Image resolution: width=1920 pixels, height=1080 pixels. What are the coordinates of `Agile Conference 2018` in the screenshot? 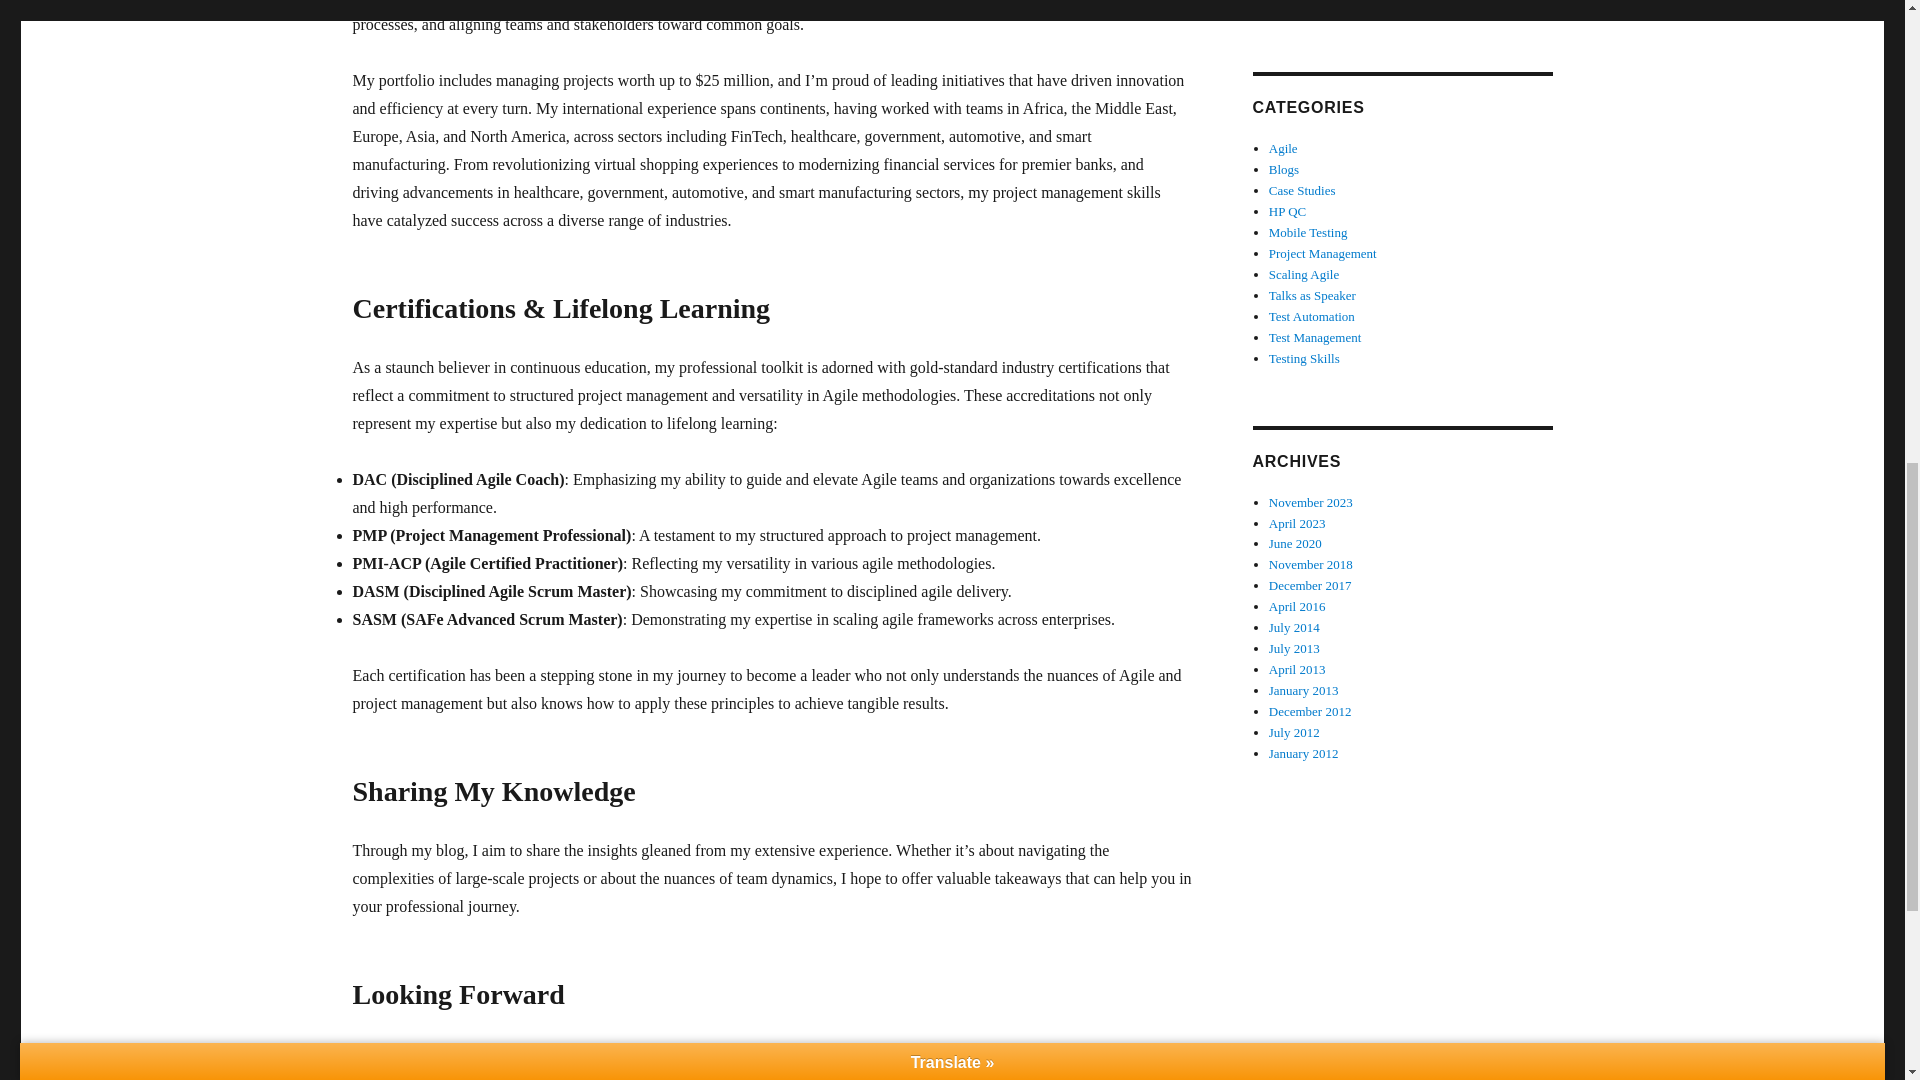 It's located at (1330, 6).